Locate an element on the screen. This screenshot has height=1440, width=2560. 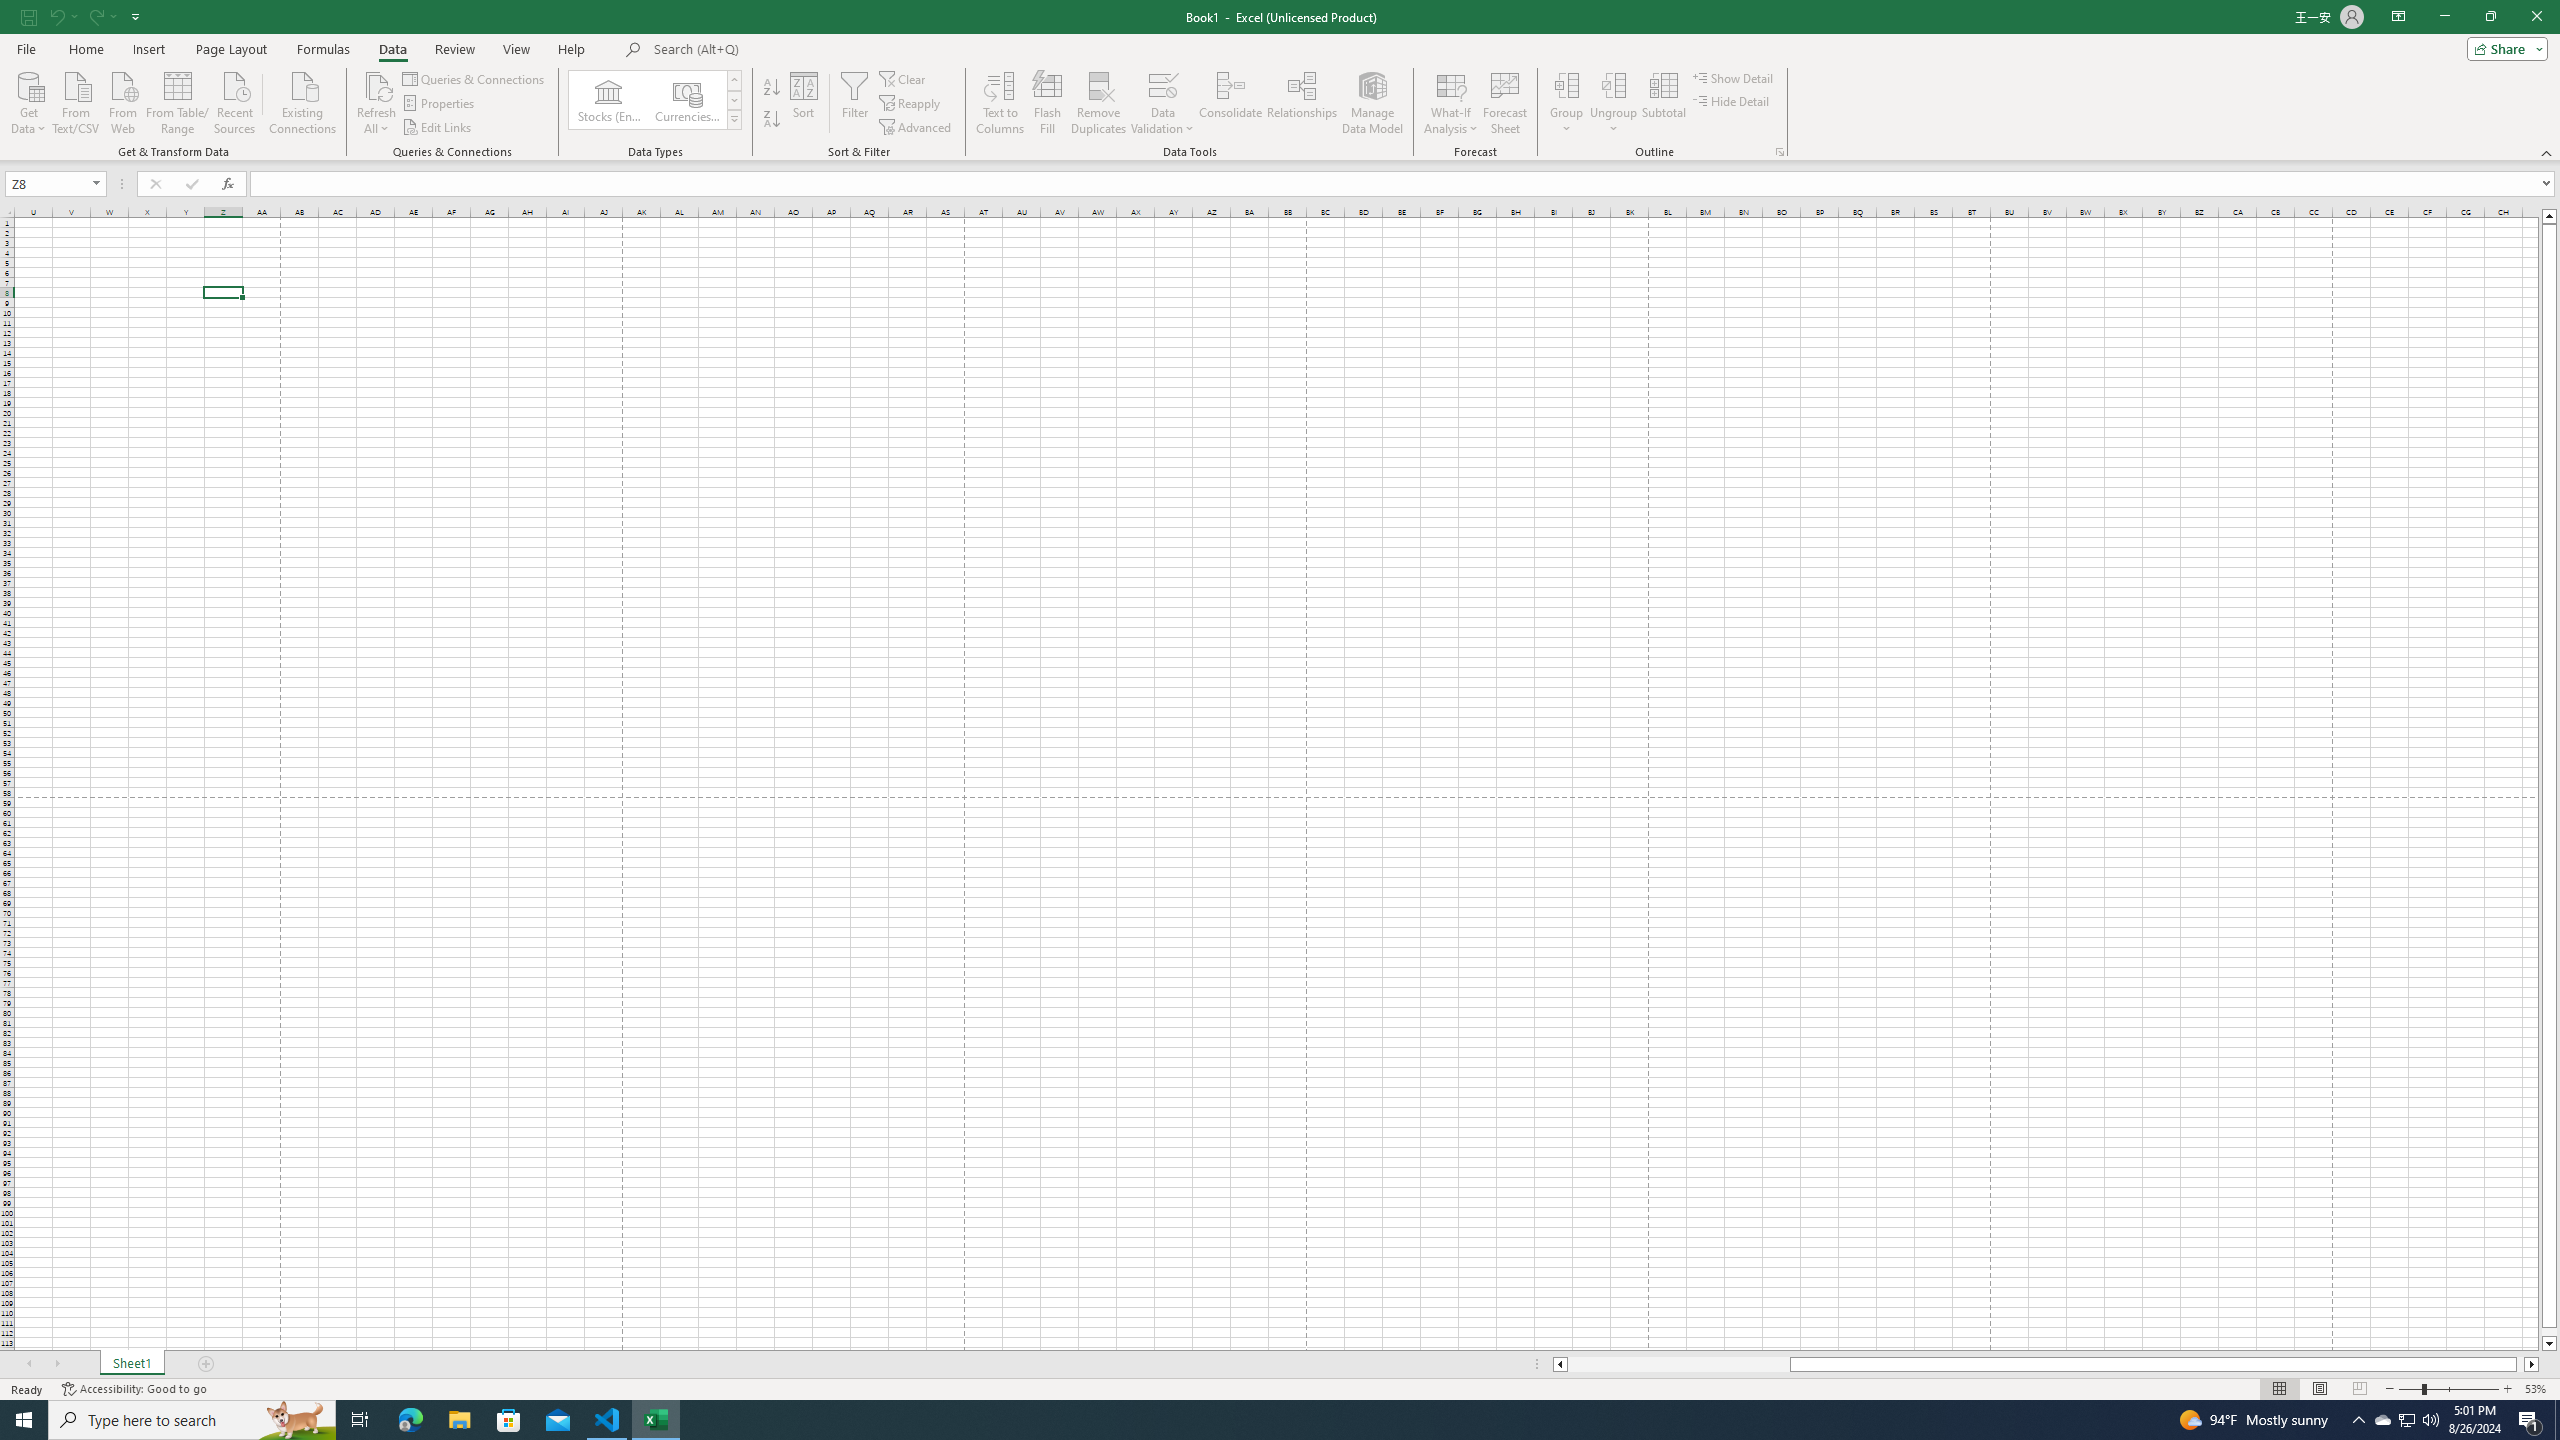
From Table/Range is located at coordinates (178, 101).